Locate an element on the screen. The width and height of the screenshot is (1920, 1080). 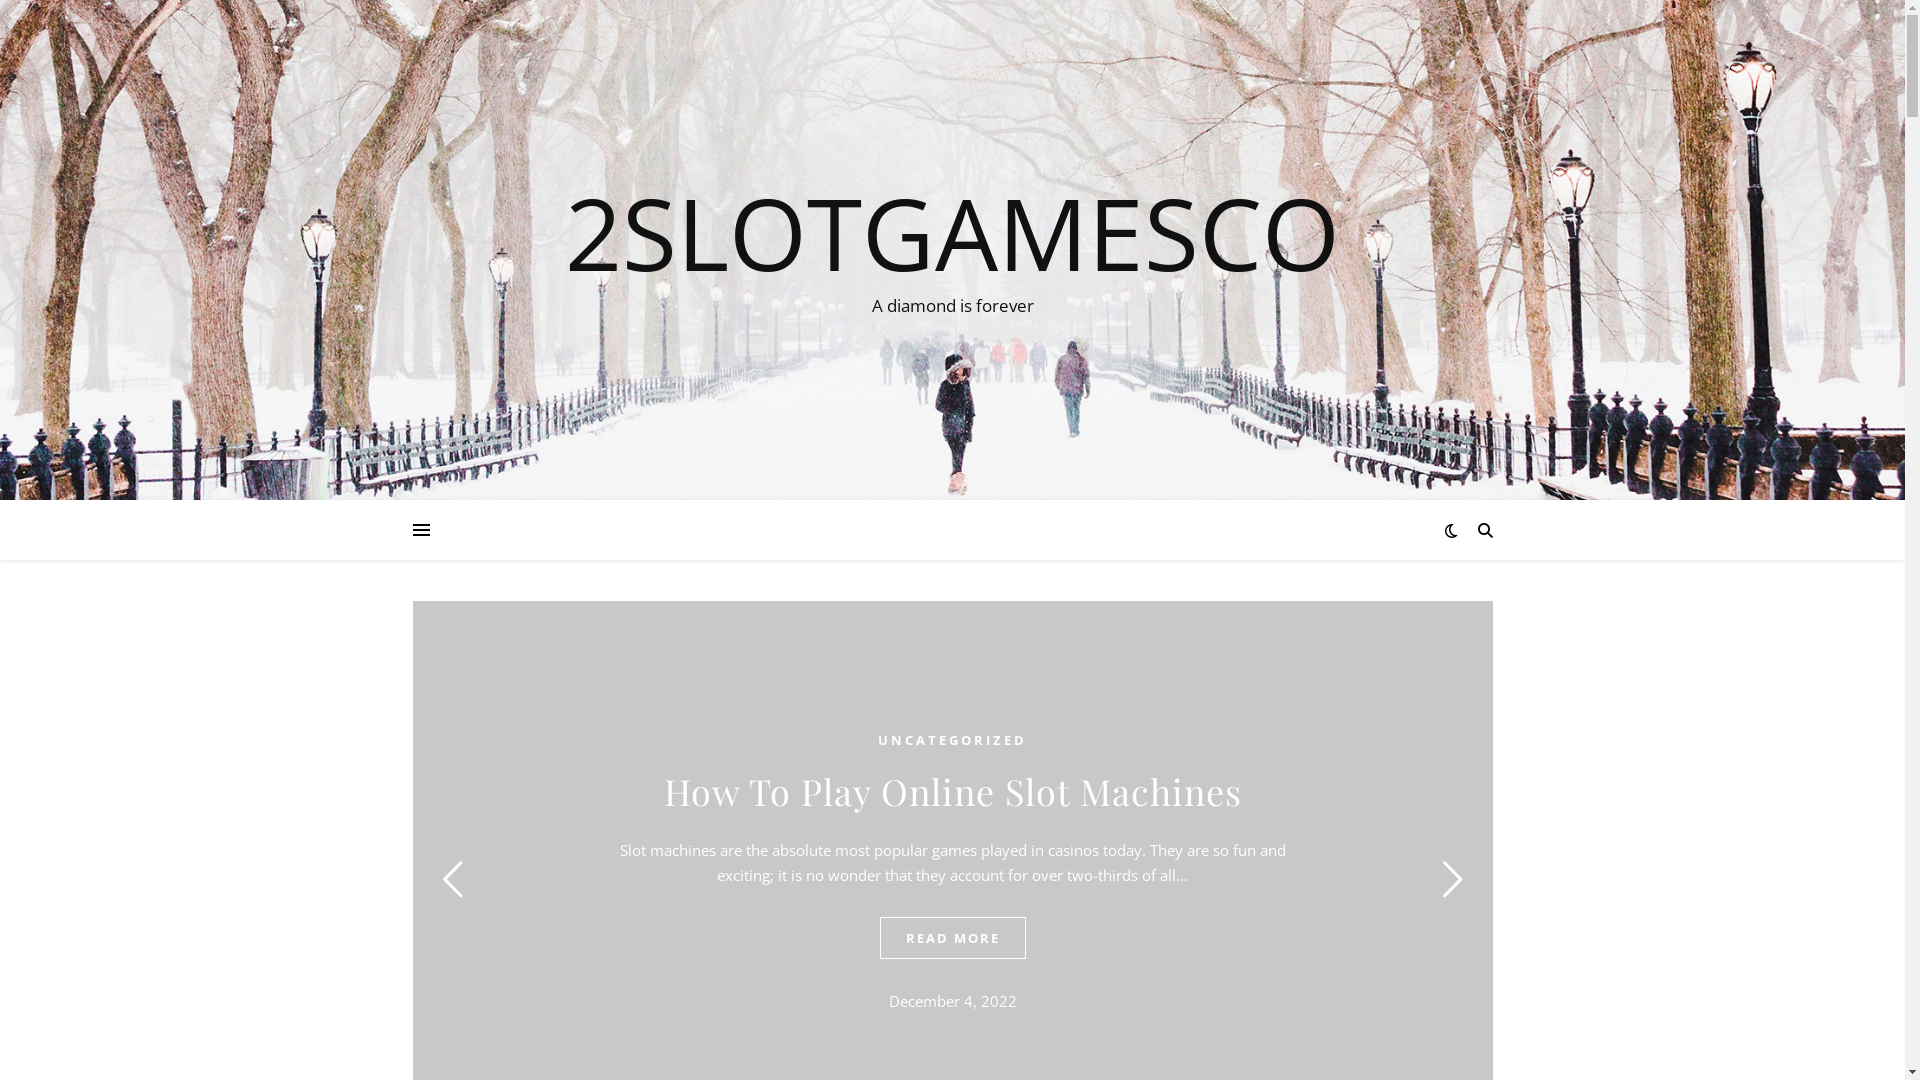
UNCATEGORIZED is located at coordinates (952, 740).